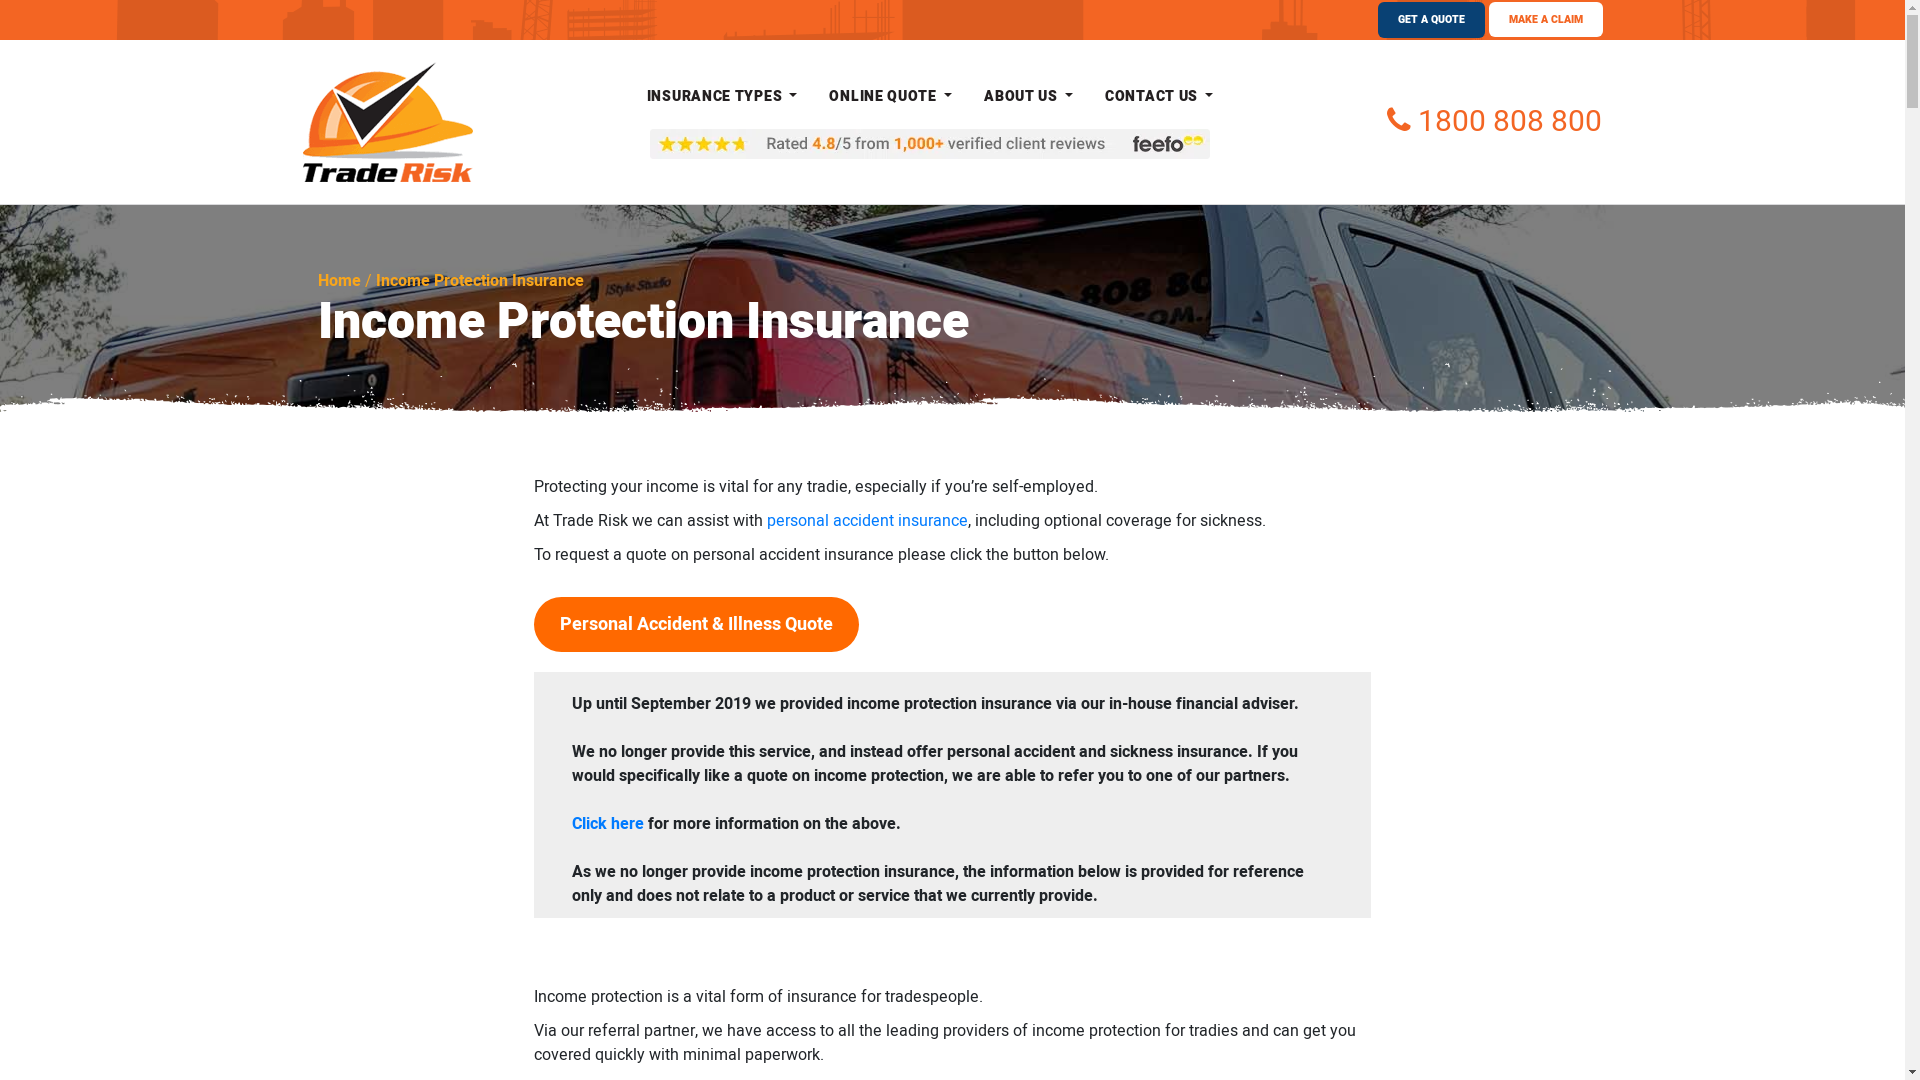 The width and height of the screenshot is (1920, 1080). I want to click on personal accident insurance, so click(868, 520).